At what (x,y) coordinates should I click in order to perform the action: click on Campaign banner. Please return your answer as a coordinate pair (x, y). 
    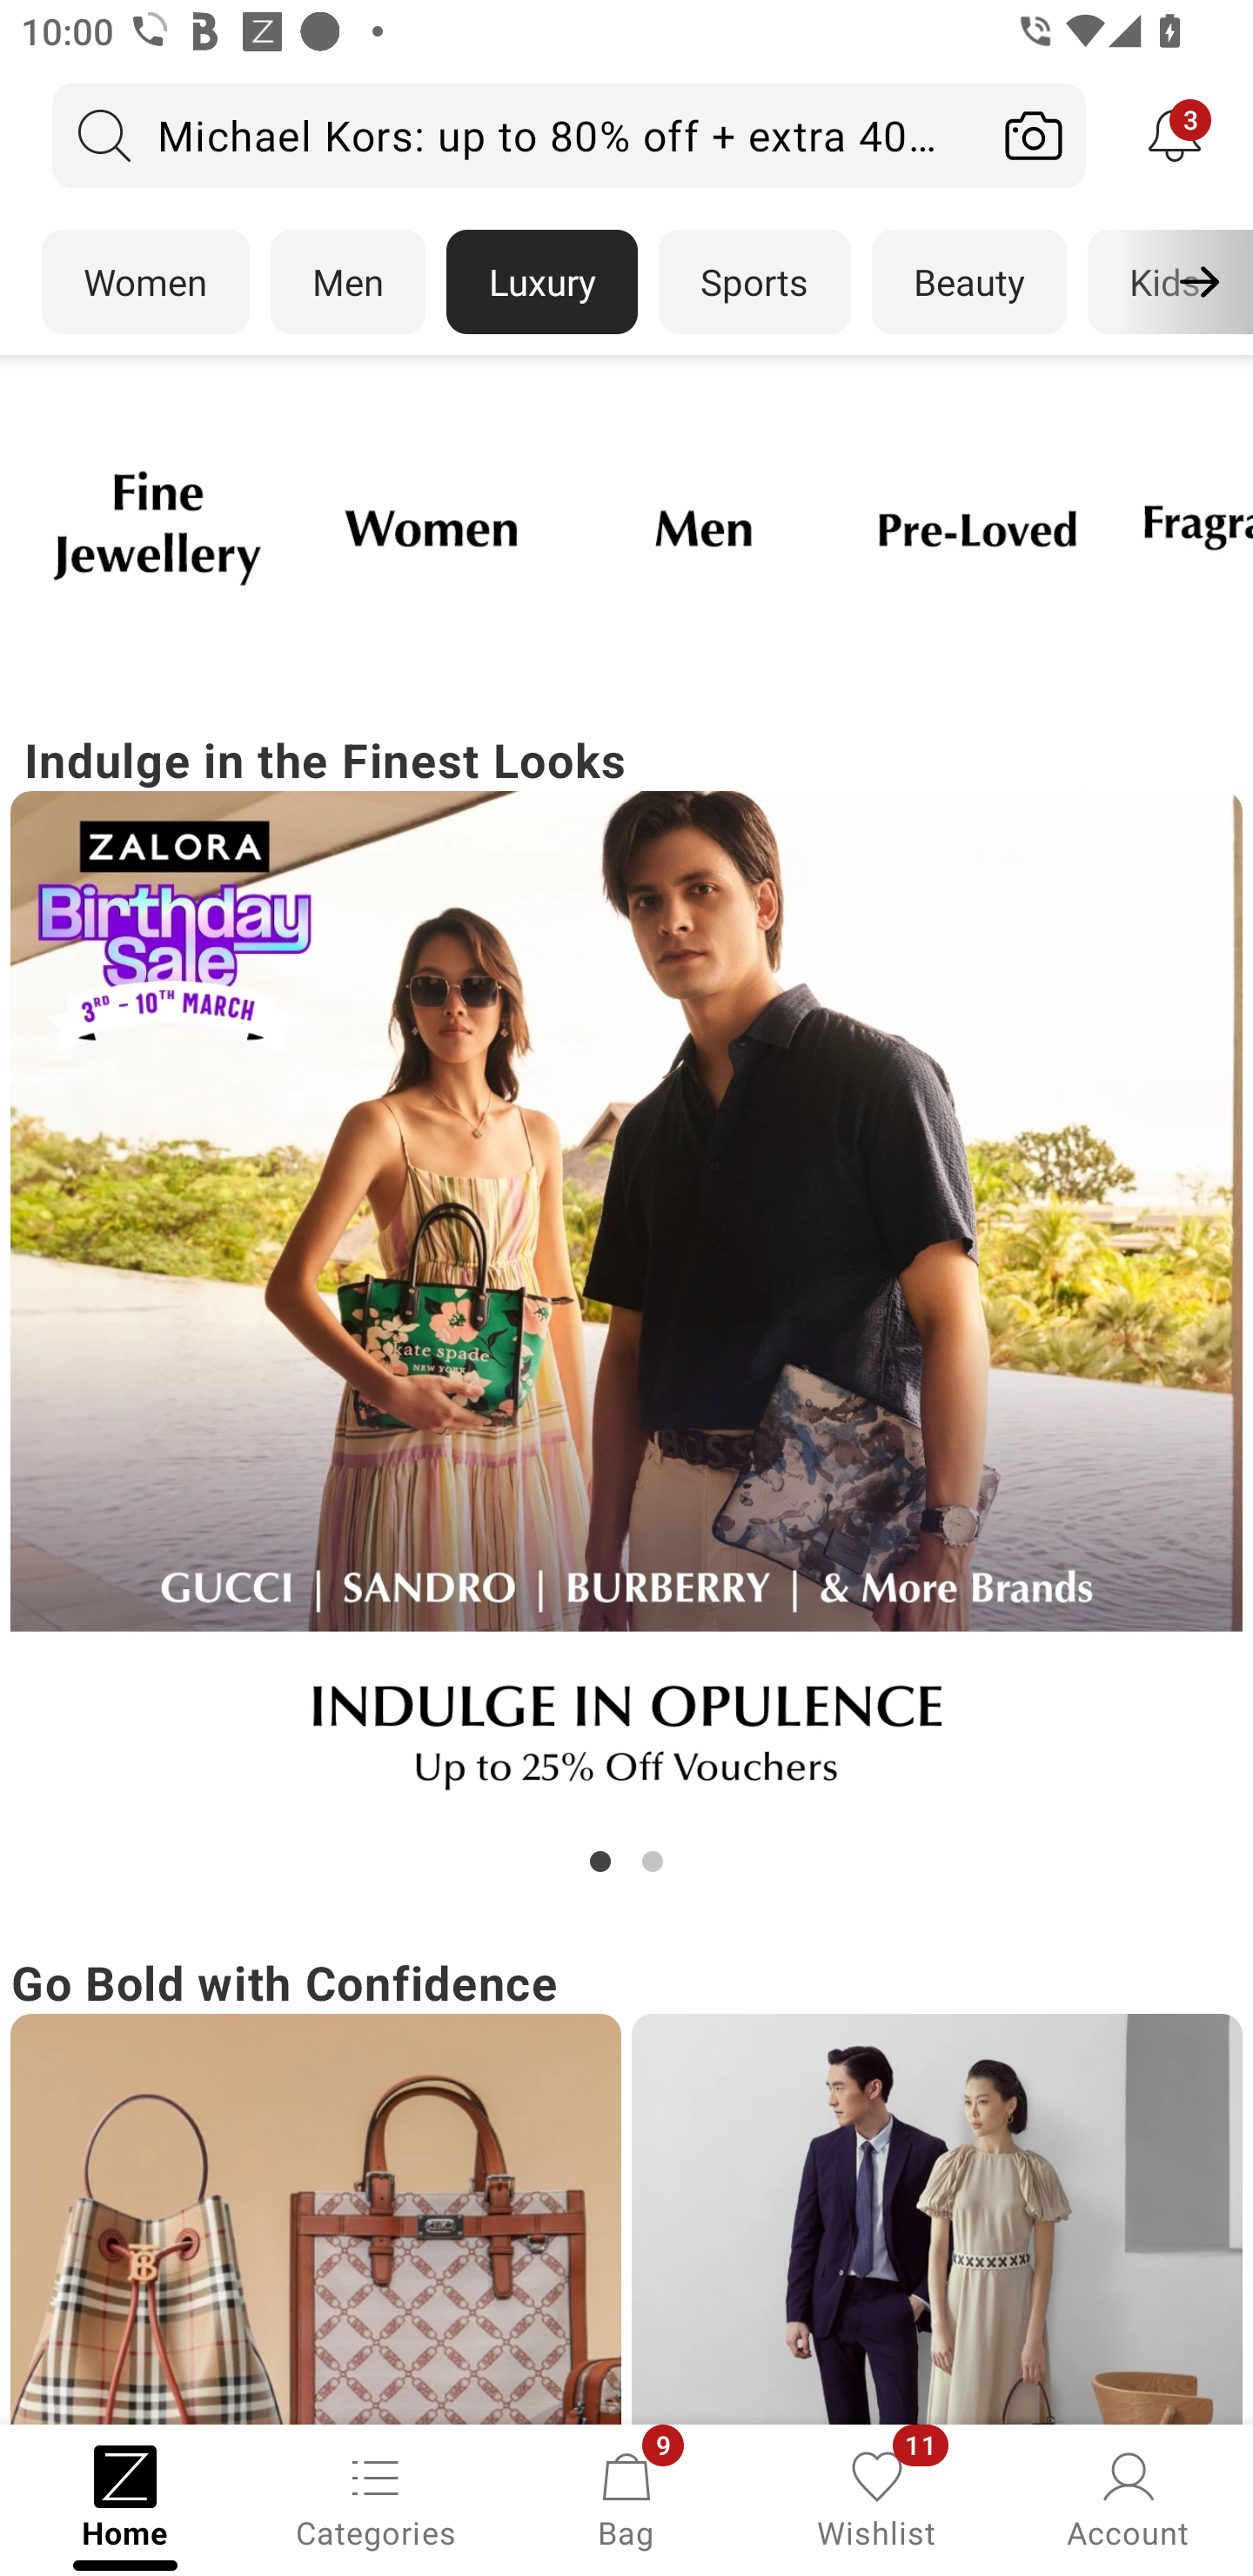
    Looking at the image, I should click on (315, 2219).